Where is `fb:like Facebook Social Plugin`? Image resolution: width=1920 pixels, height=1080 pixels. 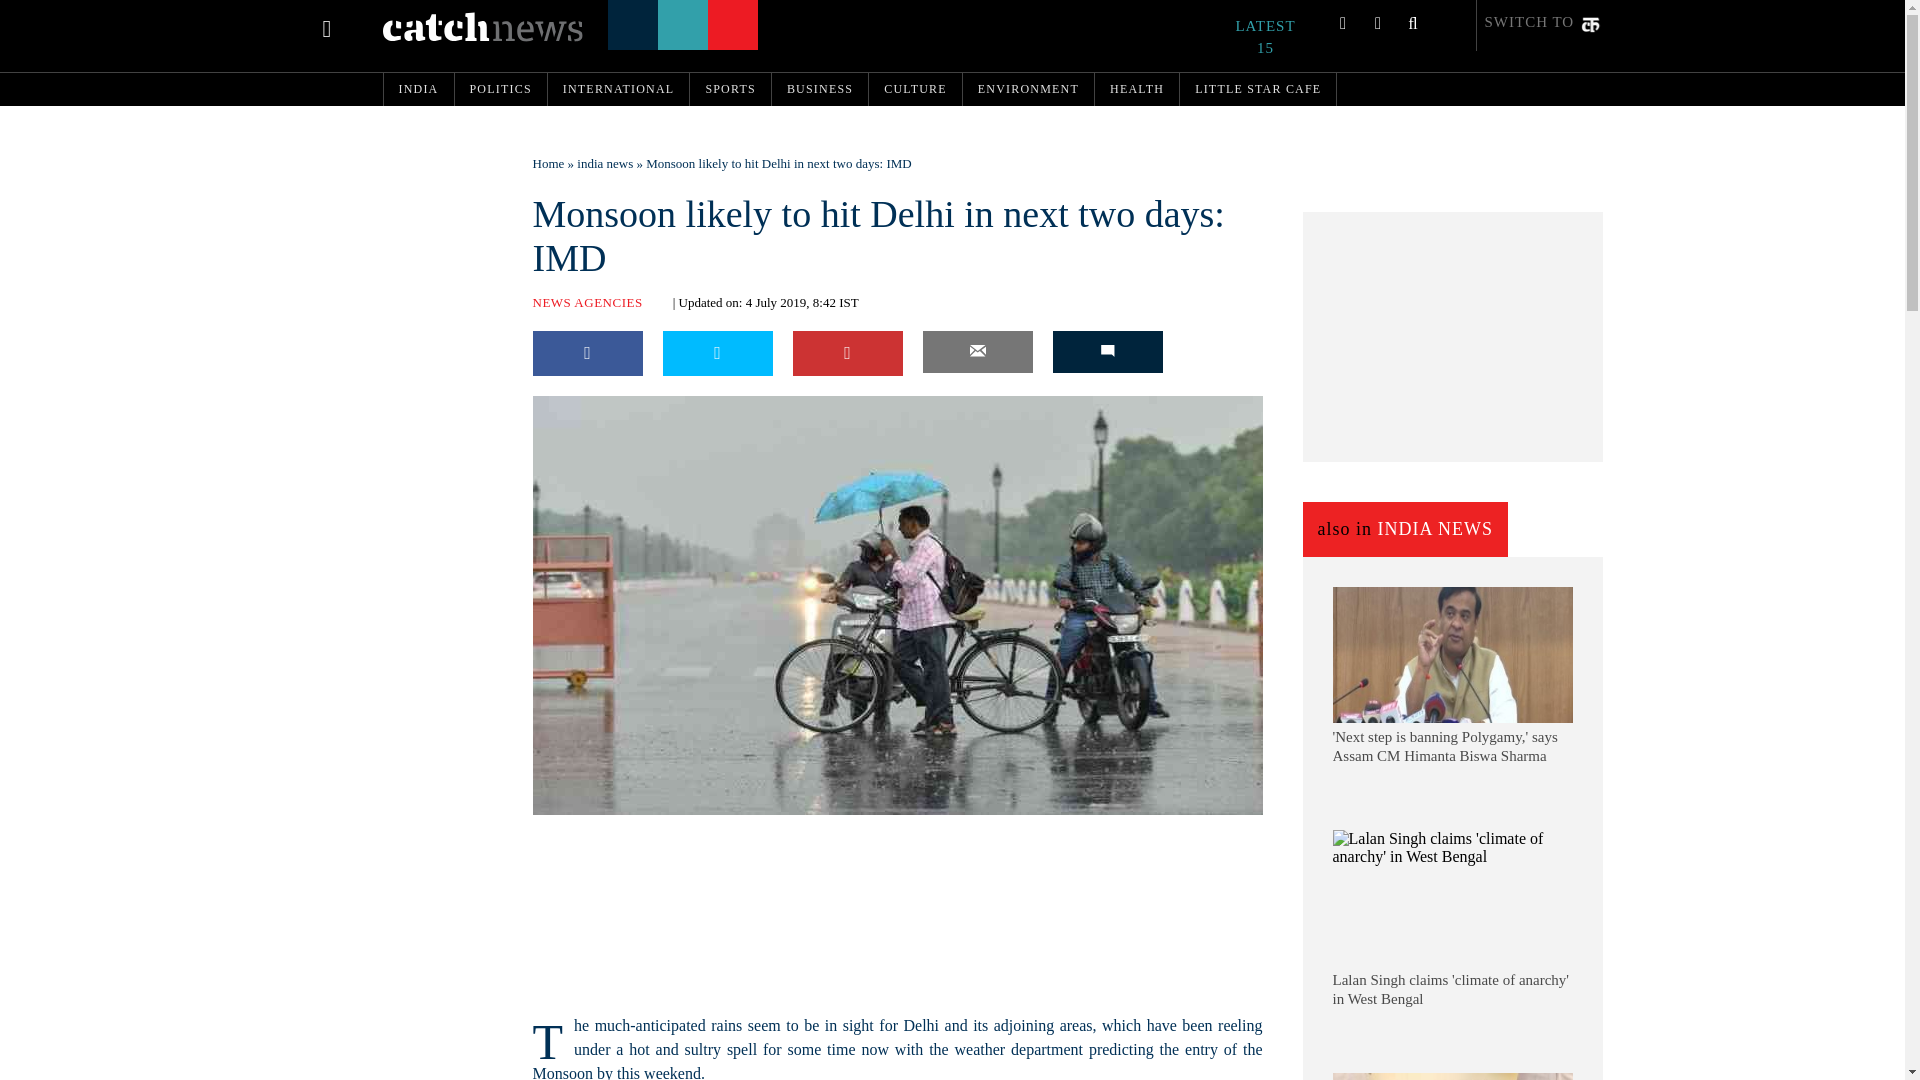 fb:like Facebook Social Plugin is located at coordinates (556, 828).